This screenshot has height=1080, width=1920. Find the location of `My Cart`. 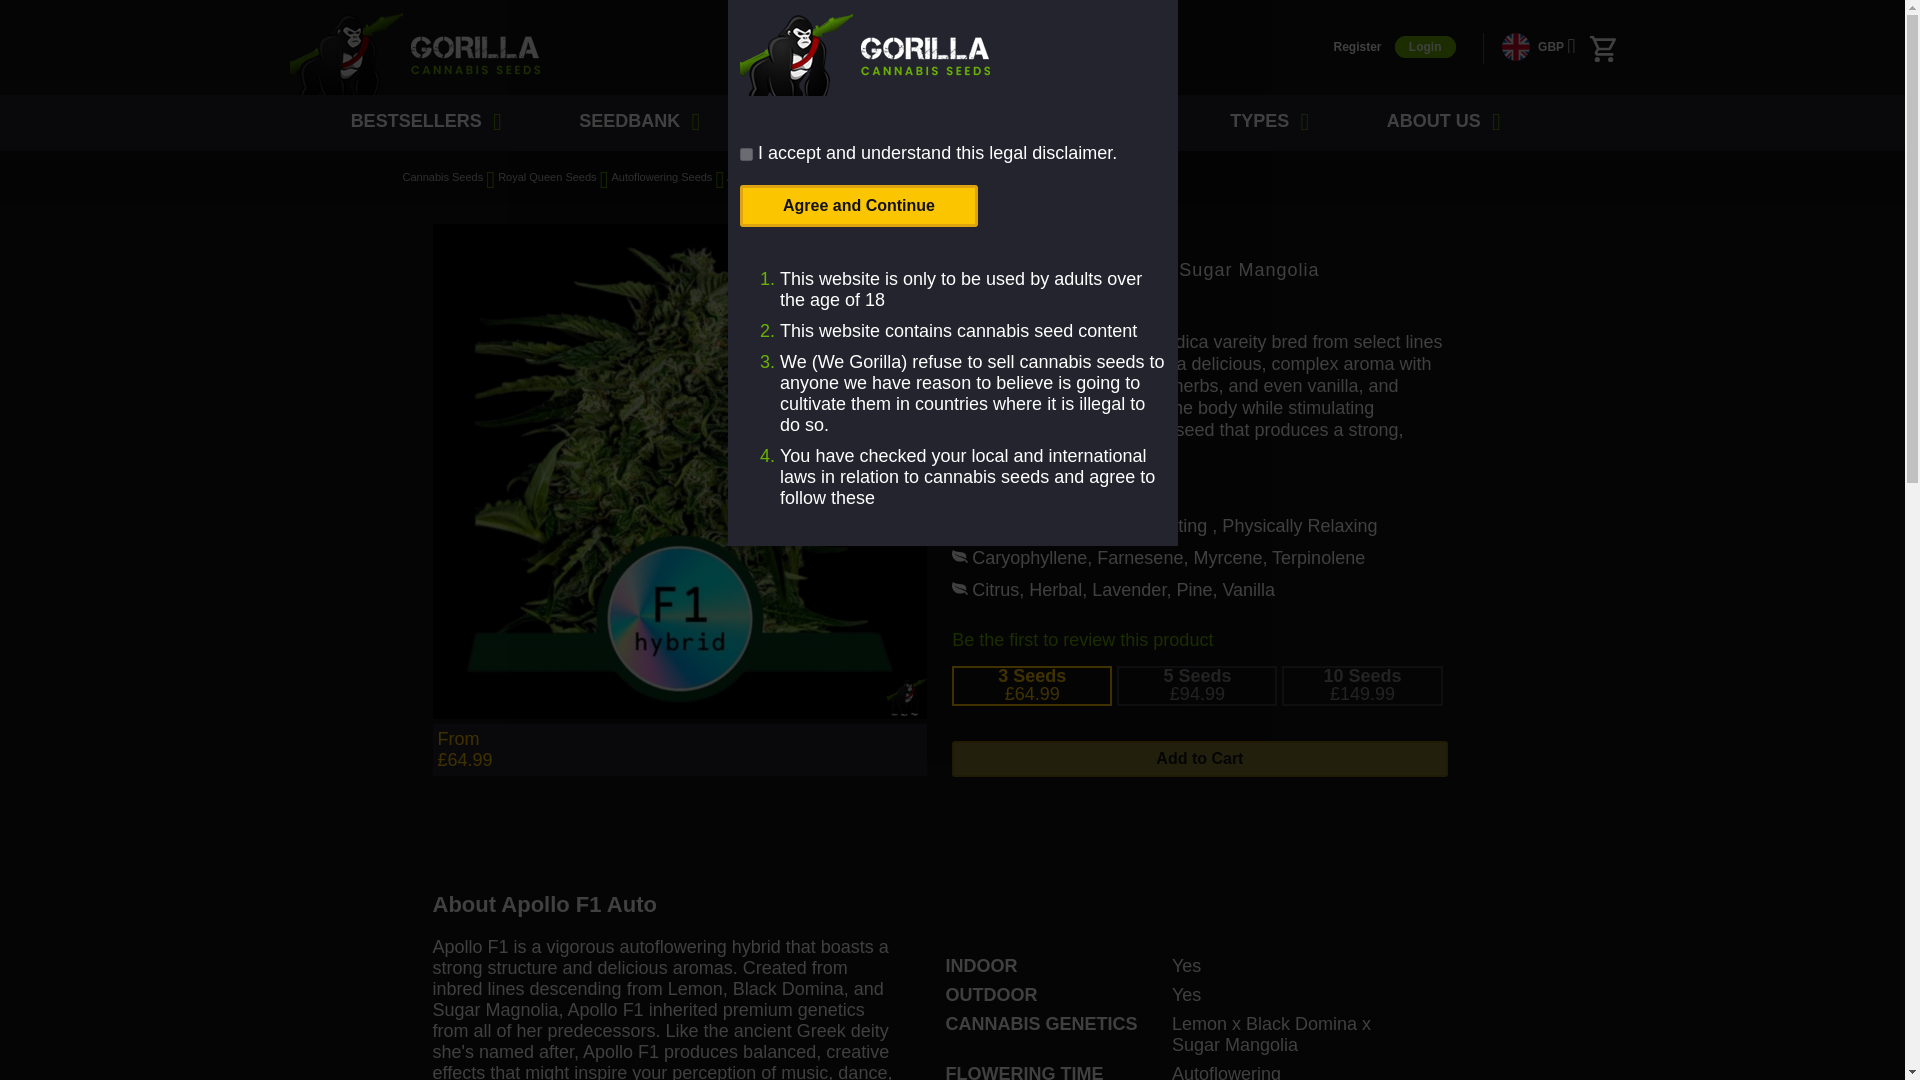

My Cart is located at coordinates (1602, 48).